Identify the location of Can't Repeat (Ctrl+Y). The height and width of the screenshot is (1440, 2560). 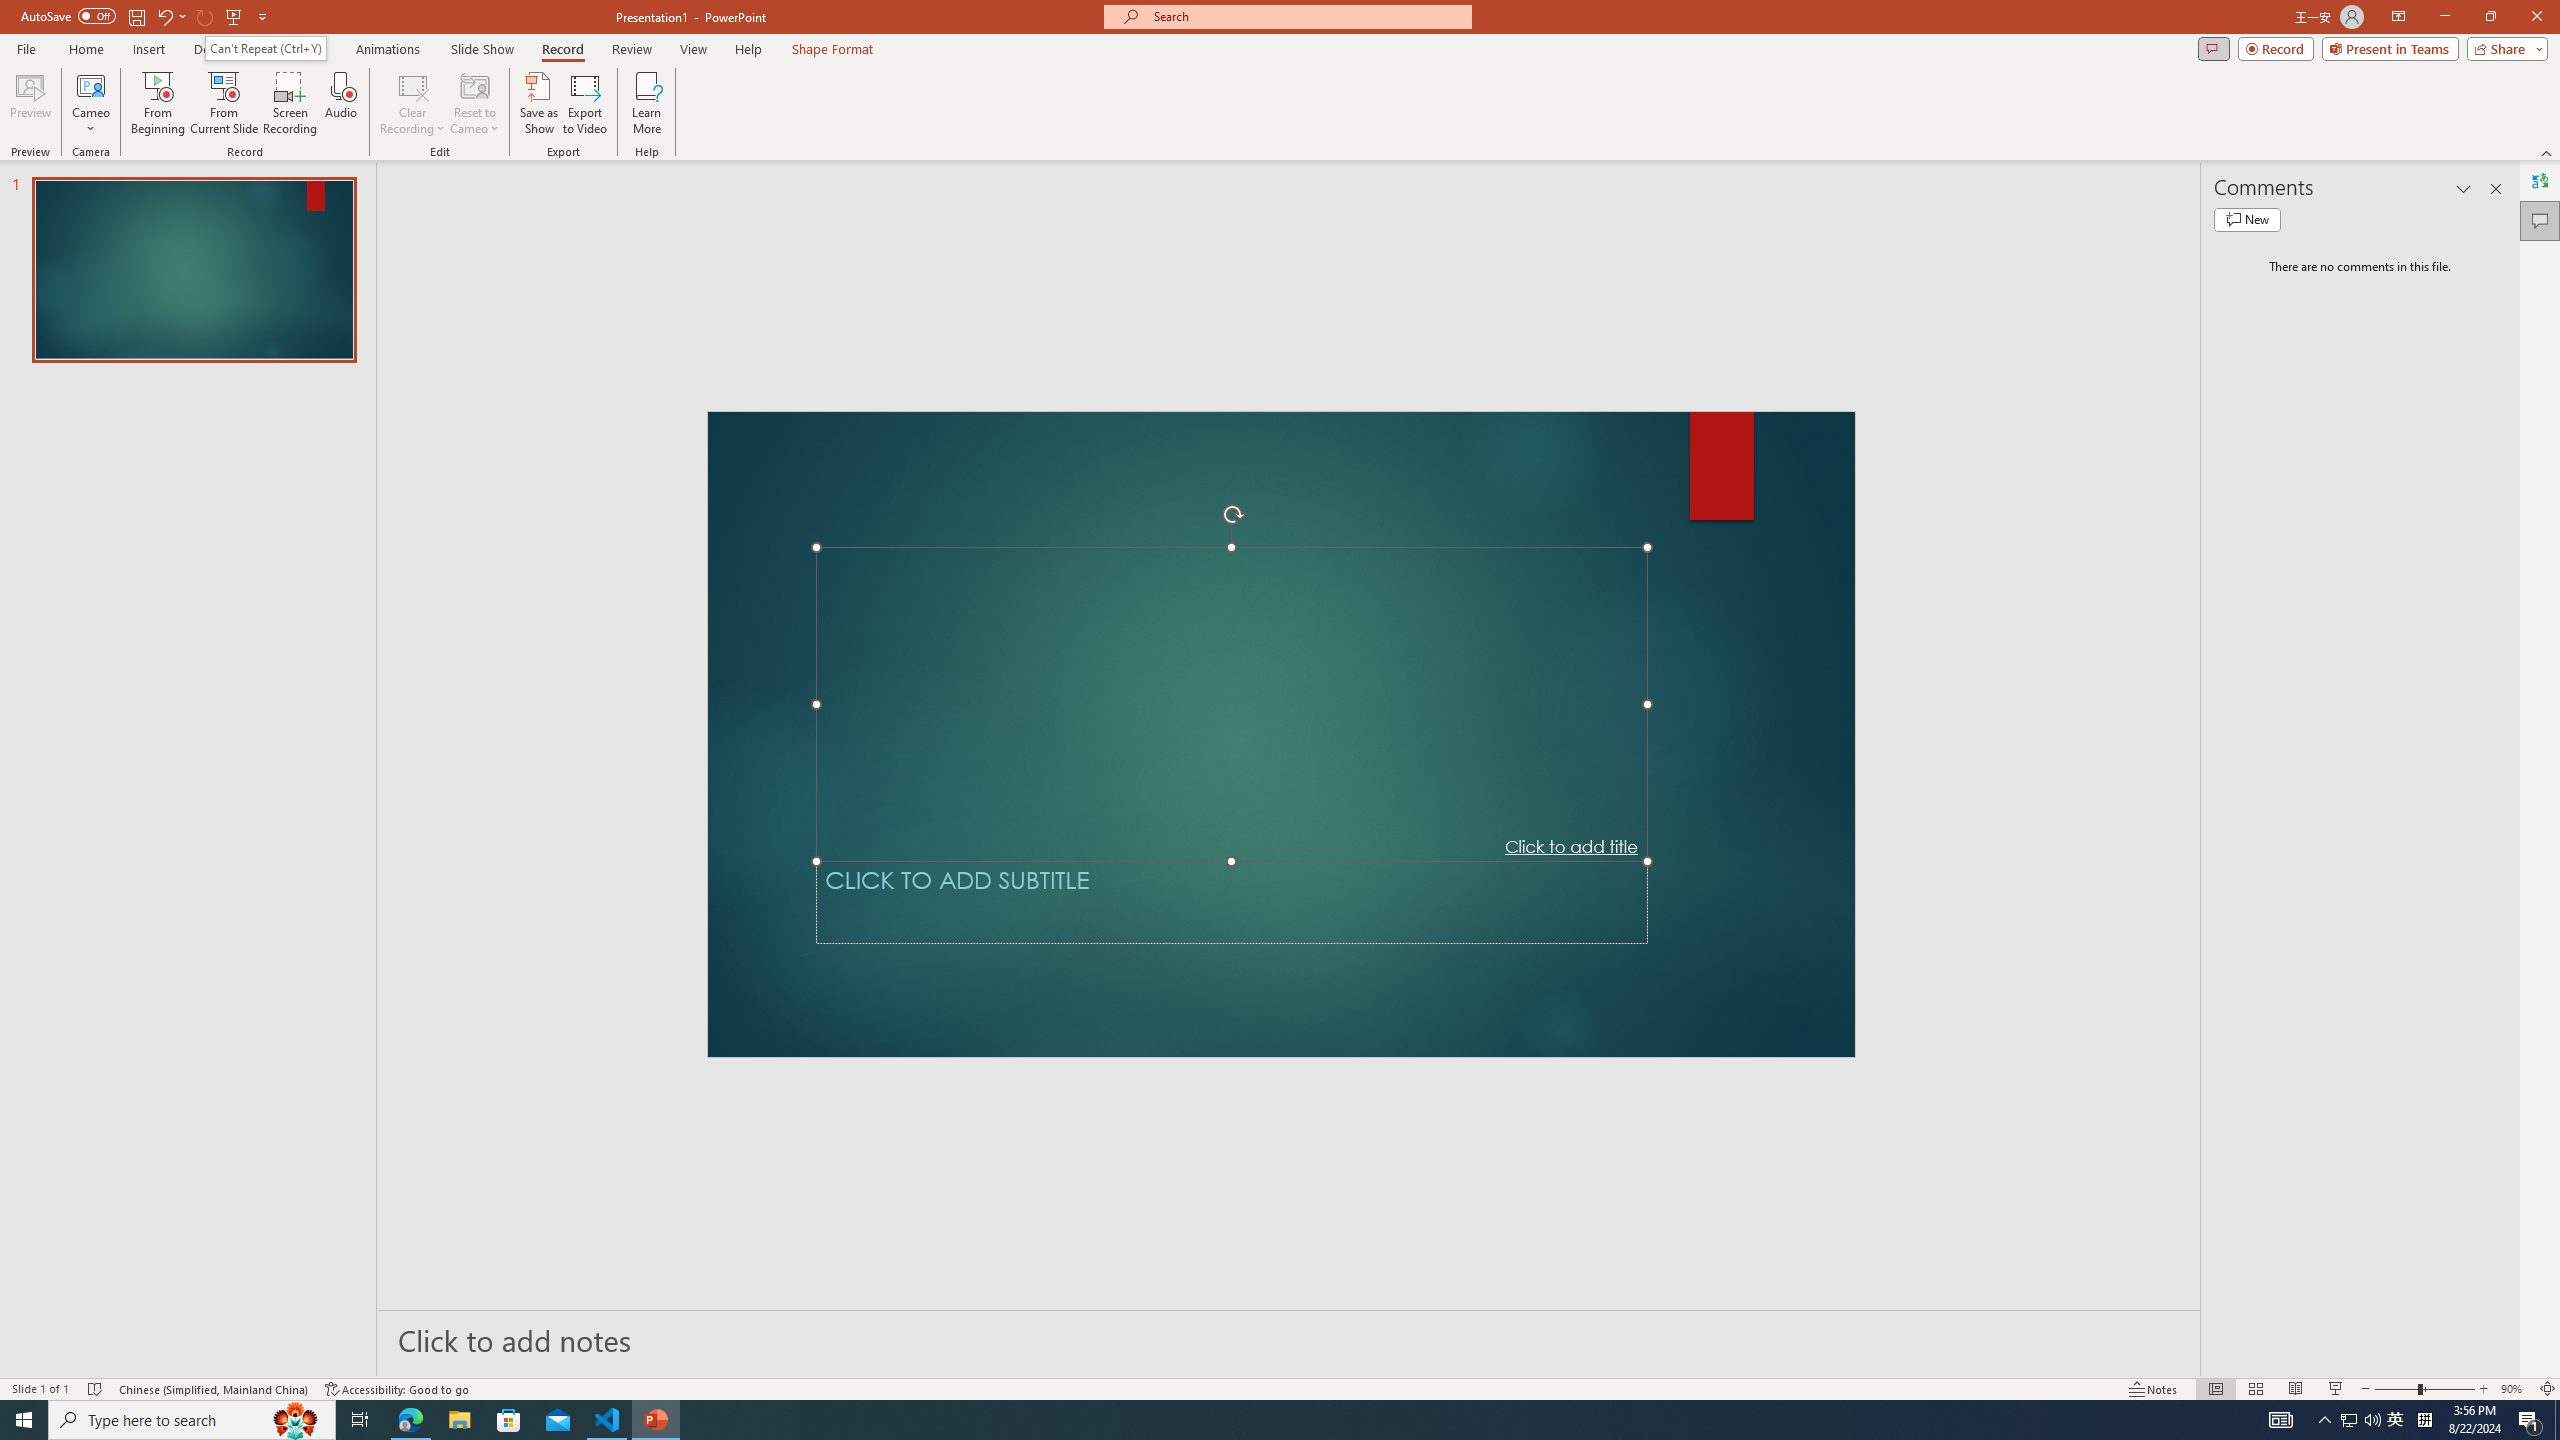
(266, 48).